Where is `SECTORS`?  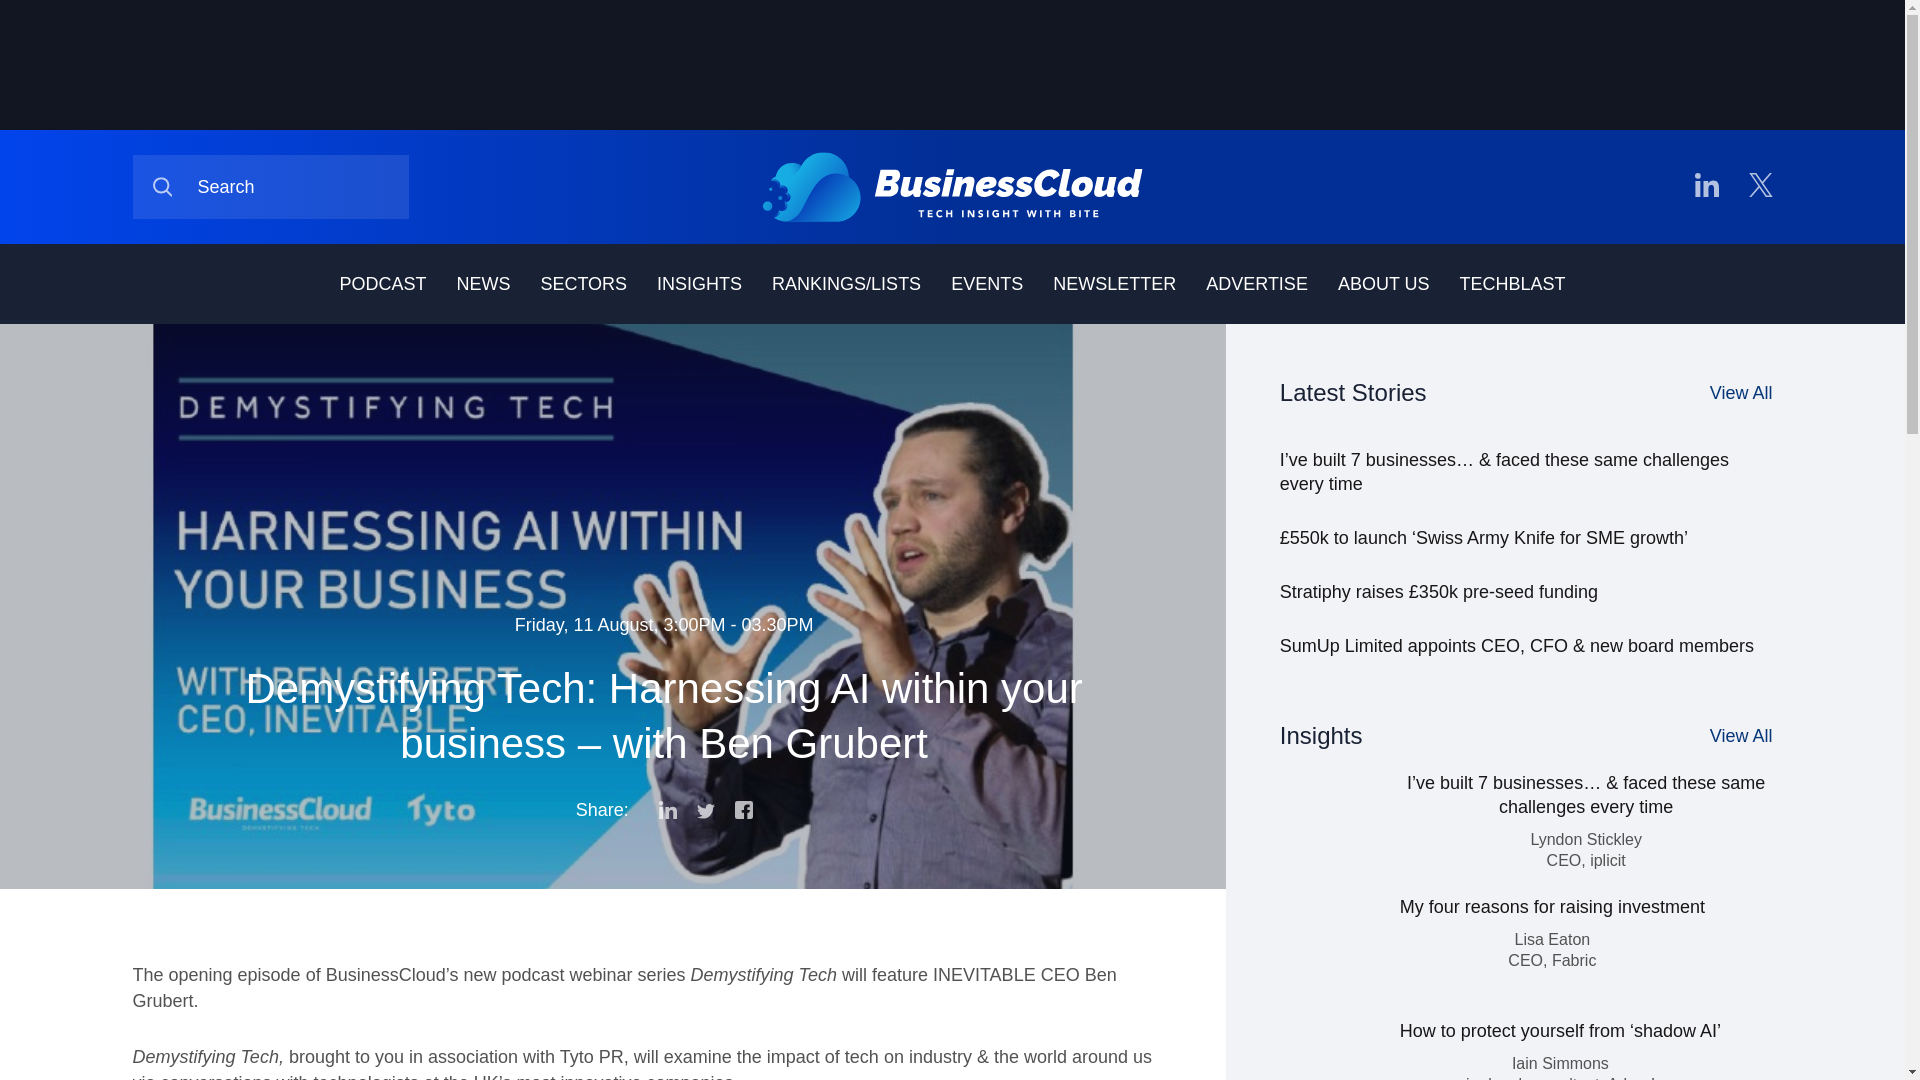
SECTORS is located at coordinates (583, 284).